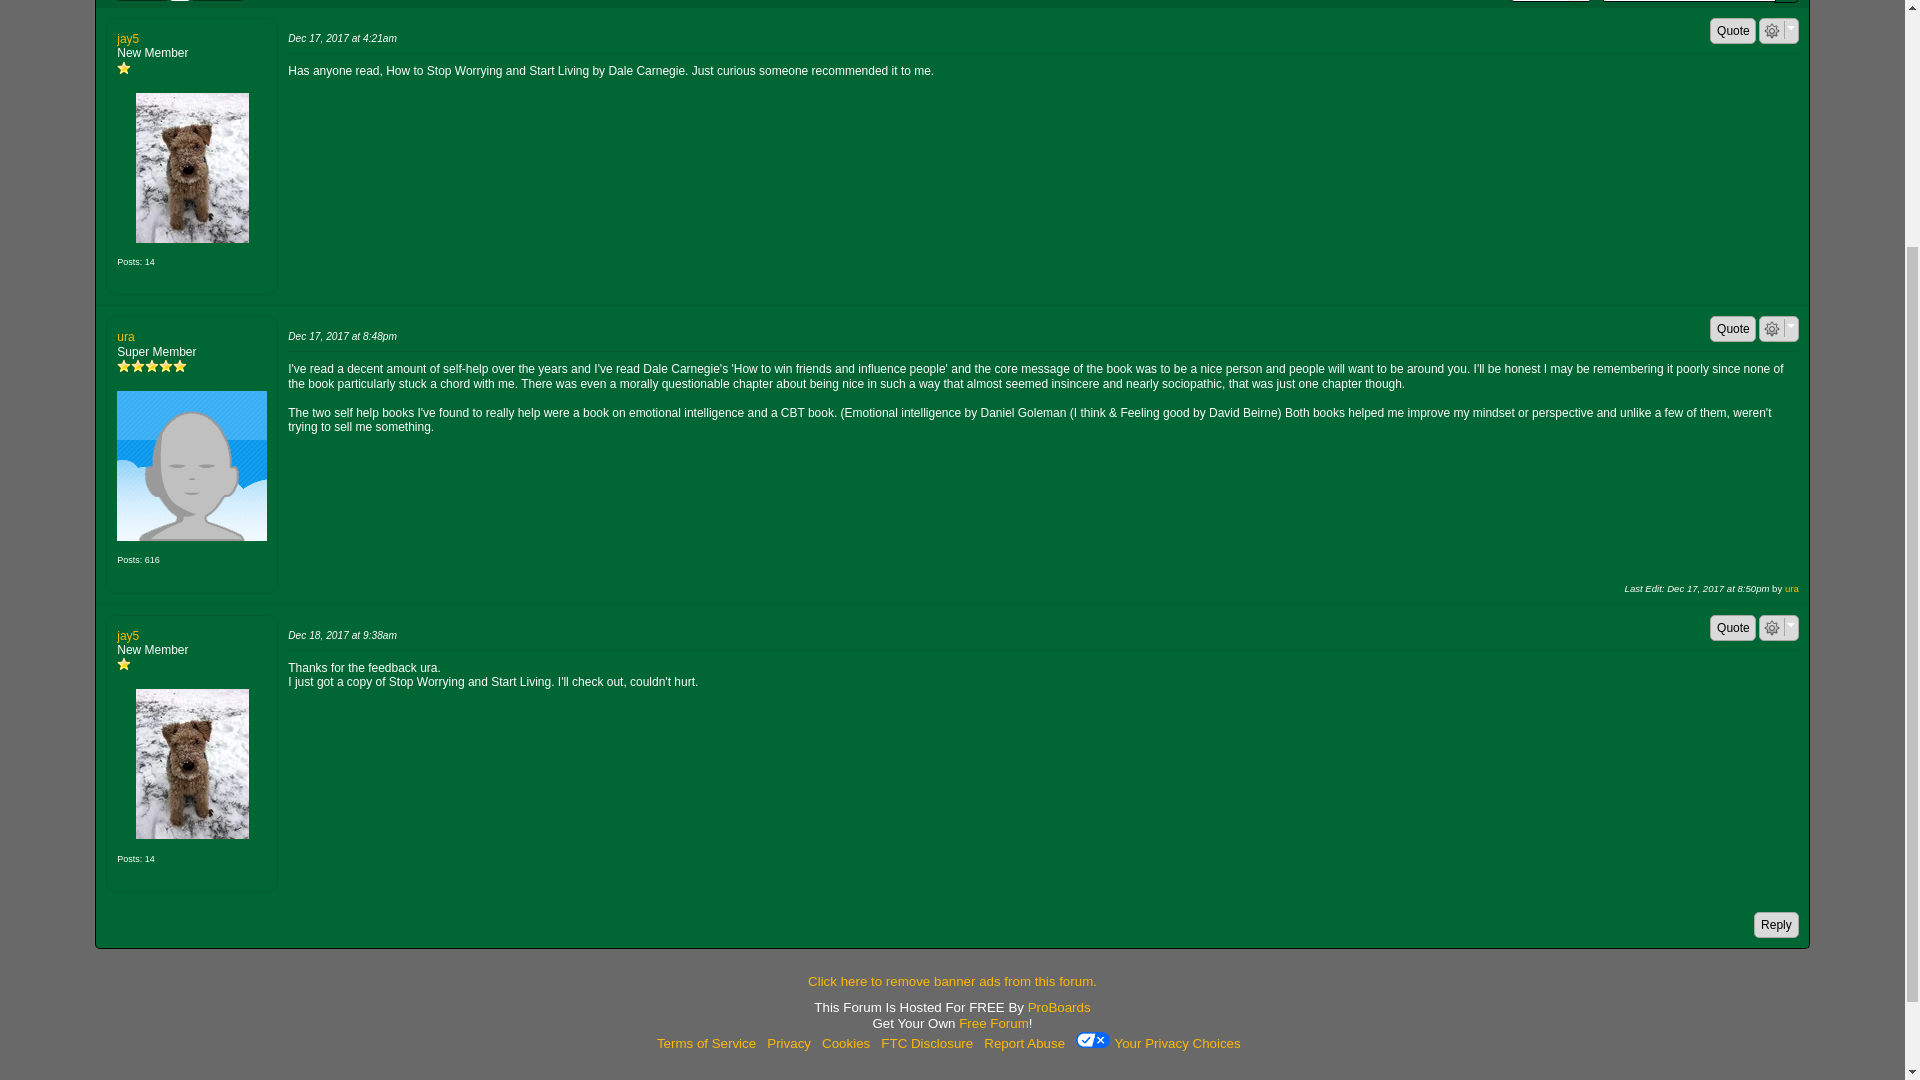  Describe the element at coordinates (192, 764) in the screenshot. I see `jay5` at that location.